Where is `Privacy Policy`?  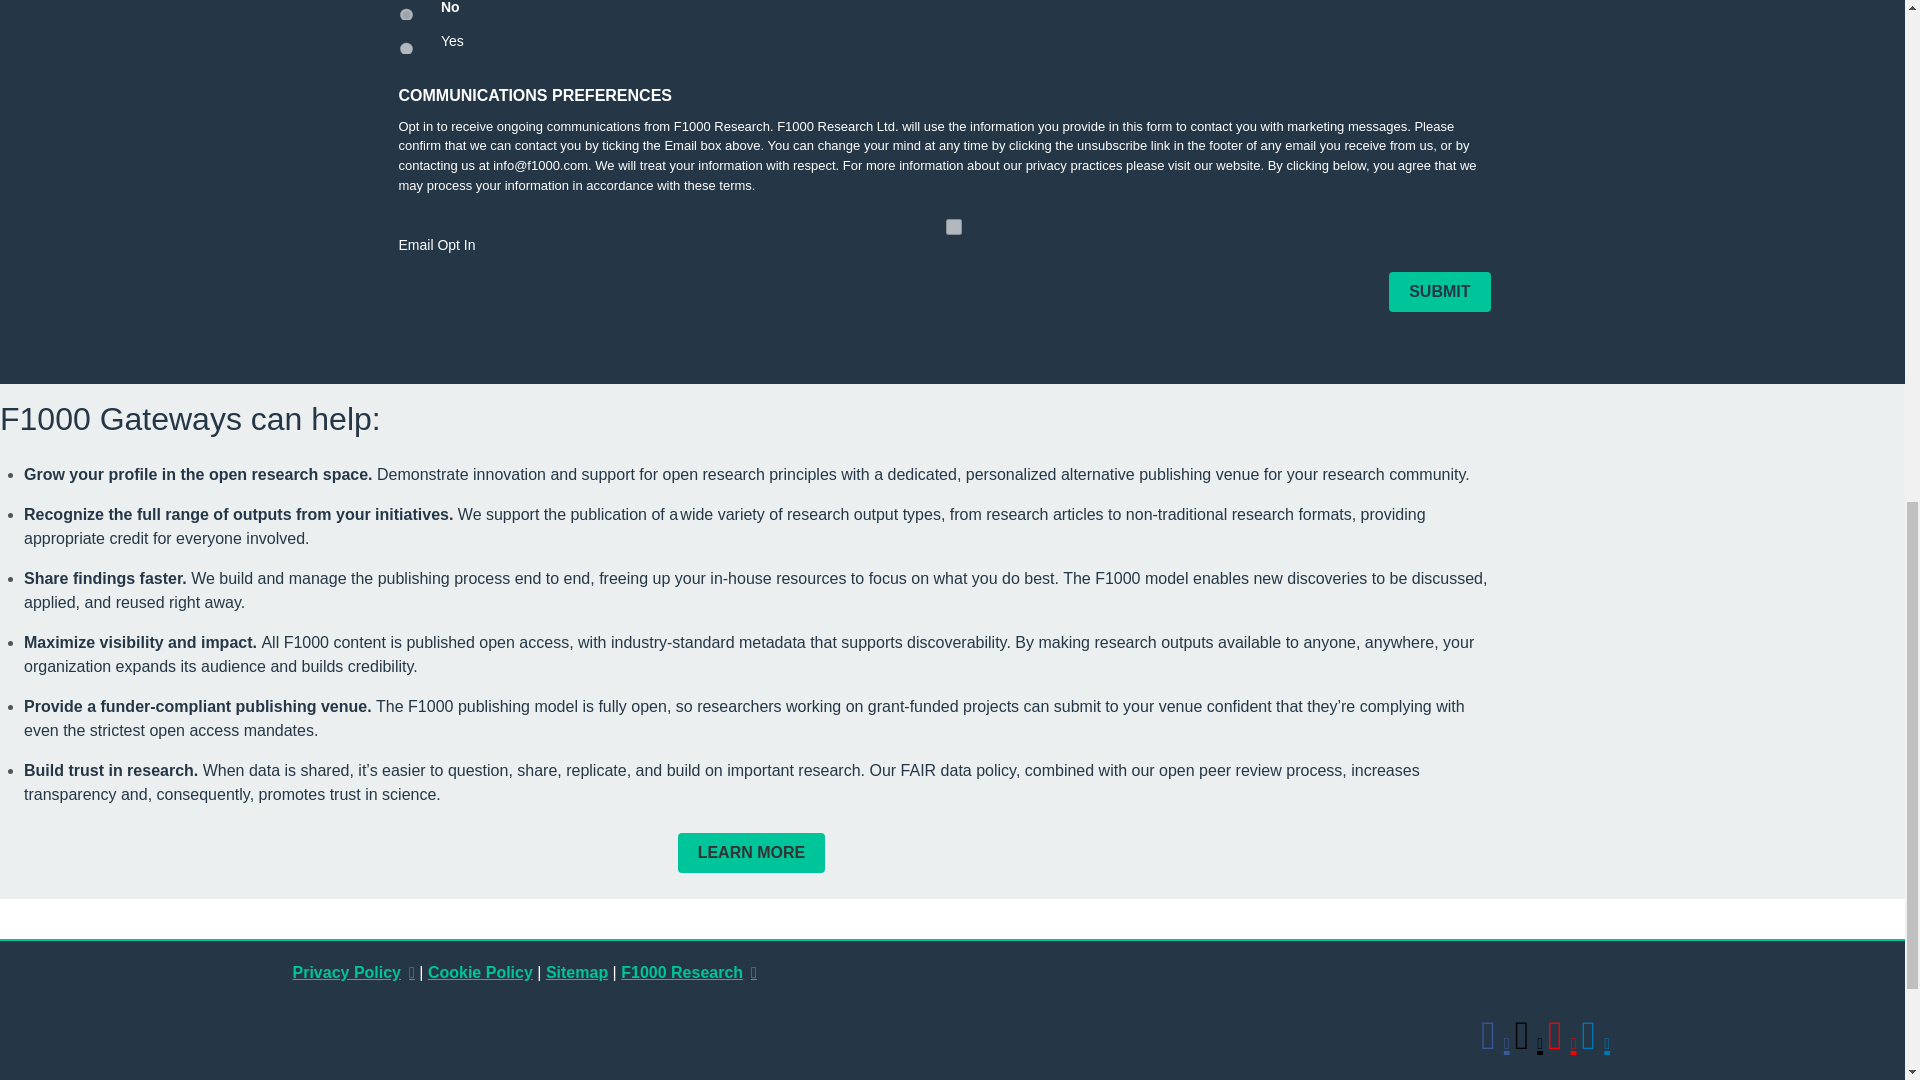 Privacy Policy is located at coordinates (352, 972).